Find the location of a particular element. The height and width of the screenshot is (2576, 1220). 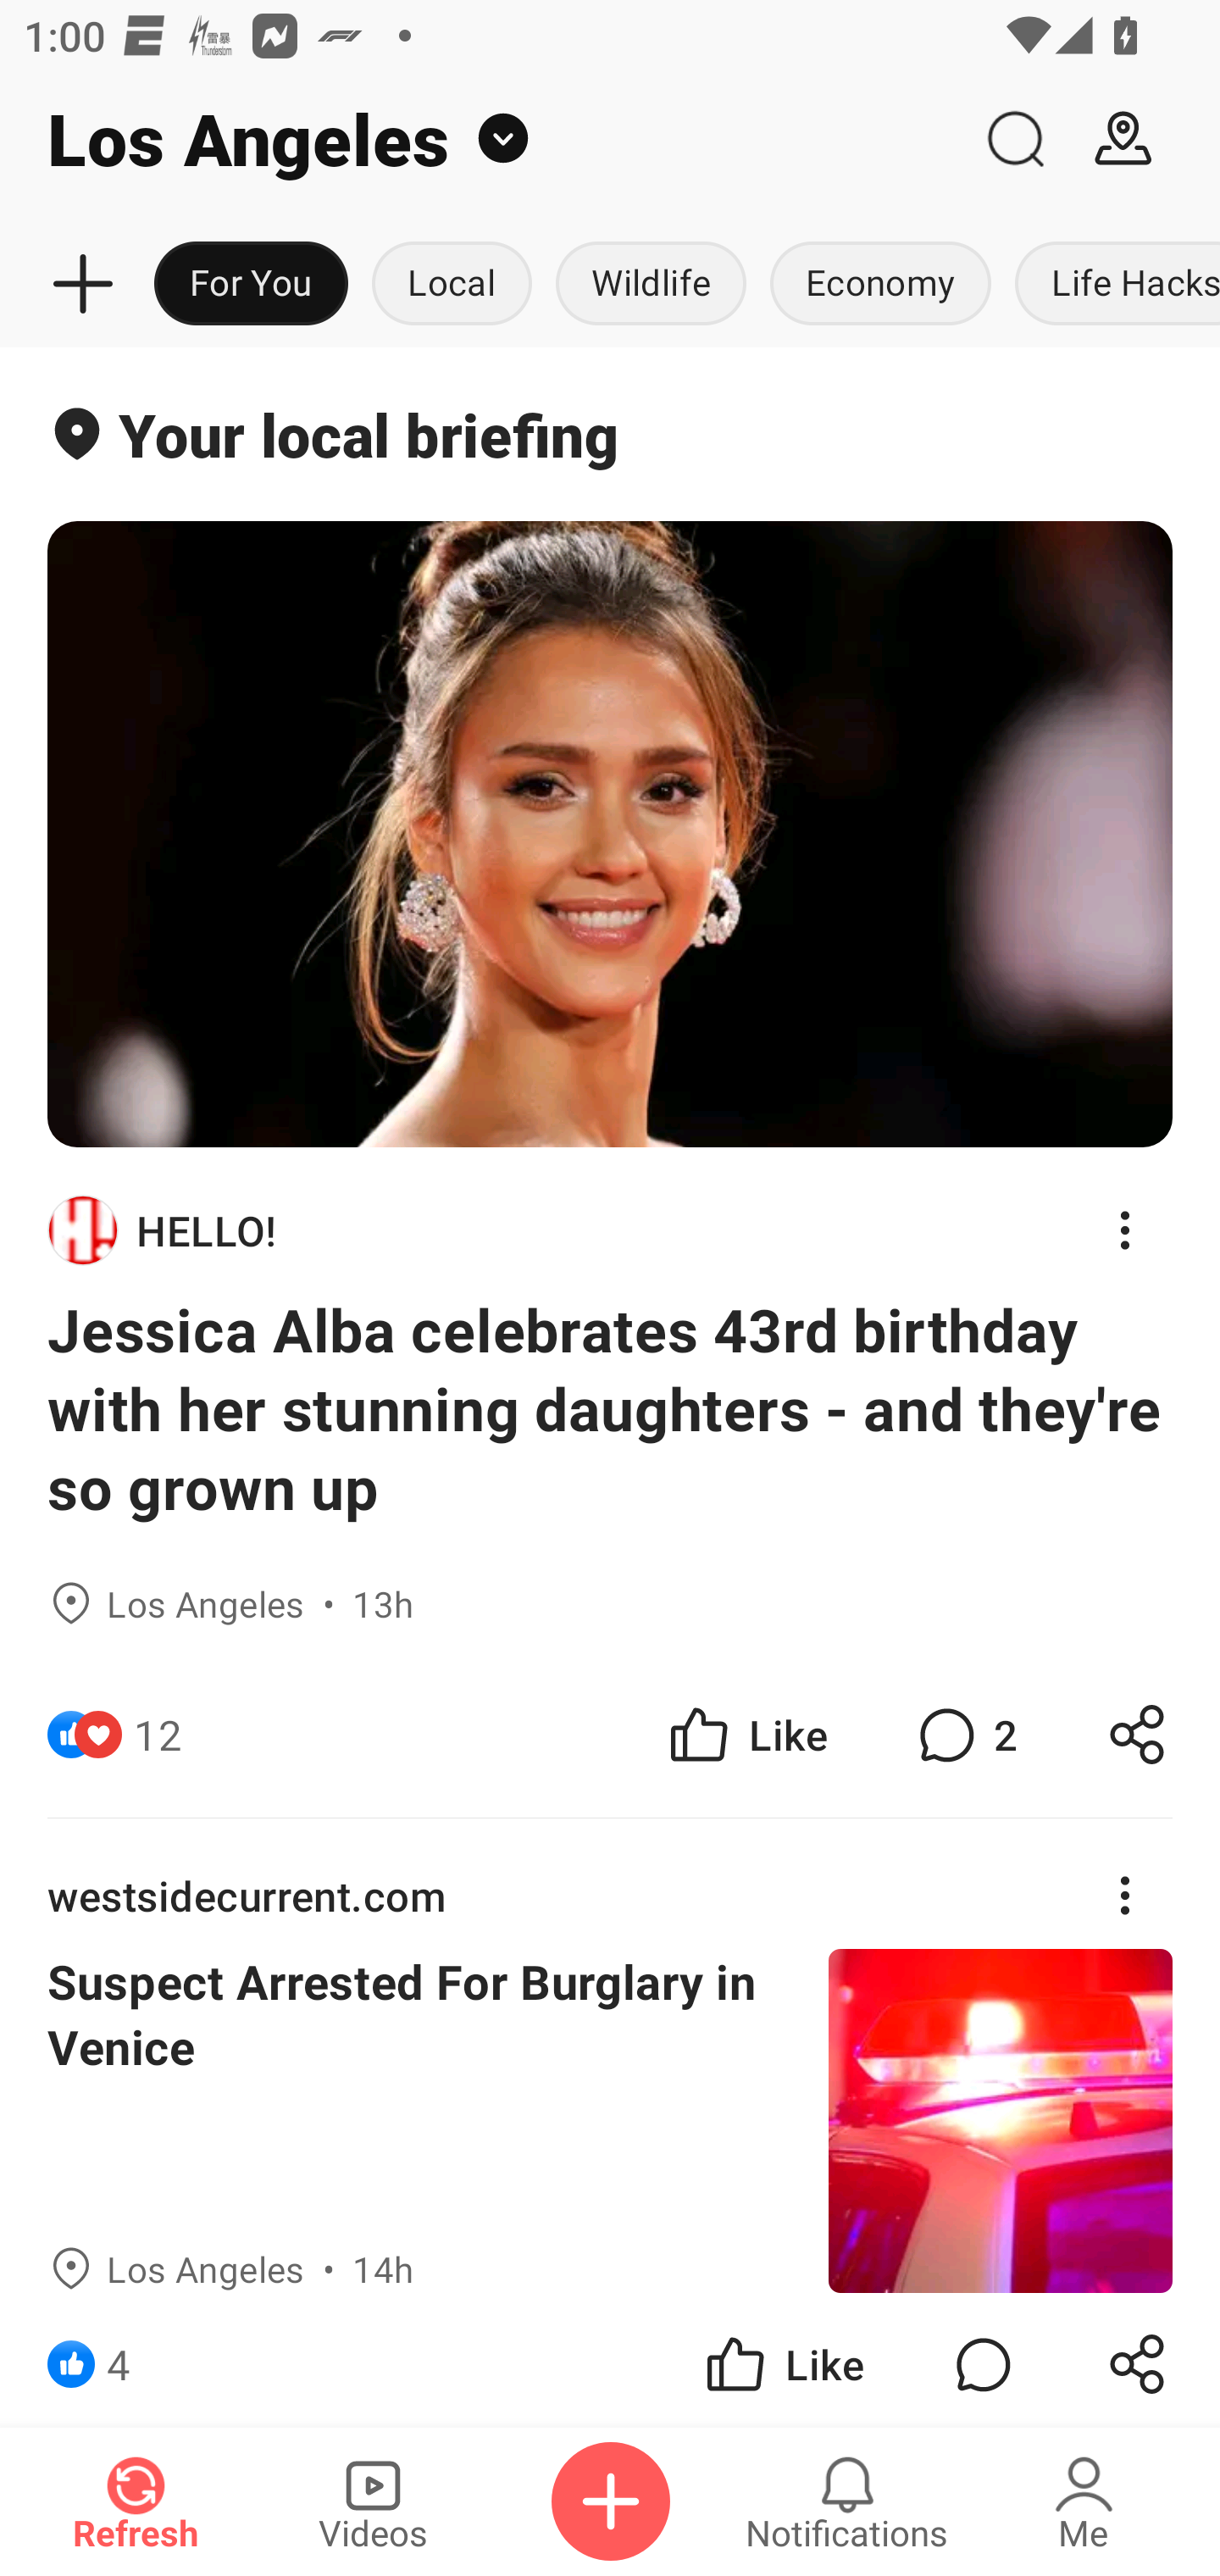

Like is located at coordinates (783, 2359).